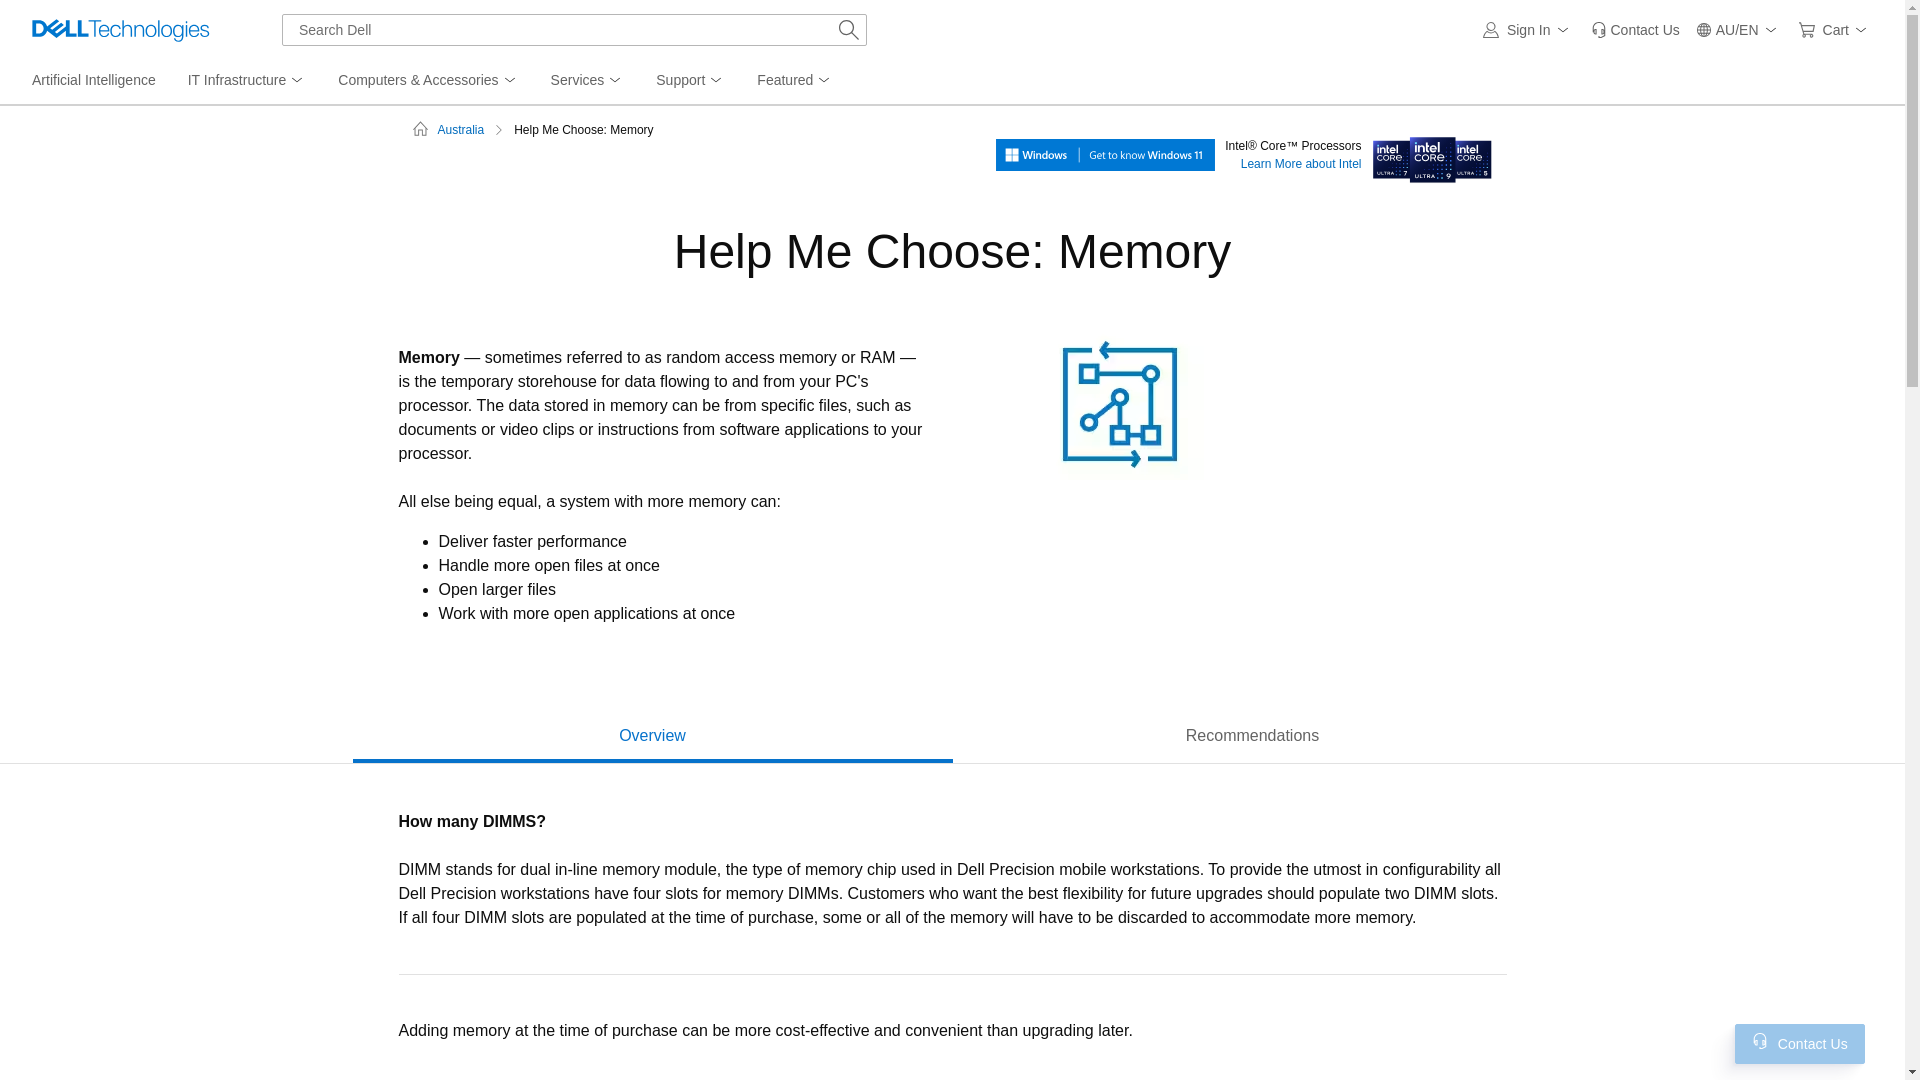 The width and height of the screenshot is (1920, 1080). What do you see at coordinates (94, 80) in the screenshot?
I see `Artificial Intelligence` at bounding box center [94, 80].